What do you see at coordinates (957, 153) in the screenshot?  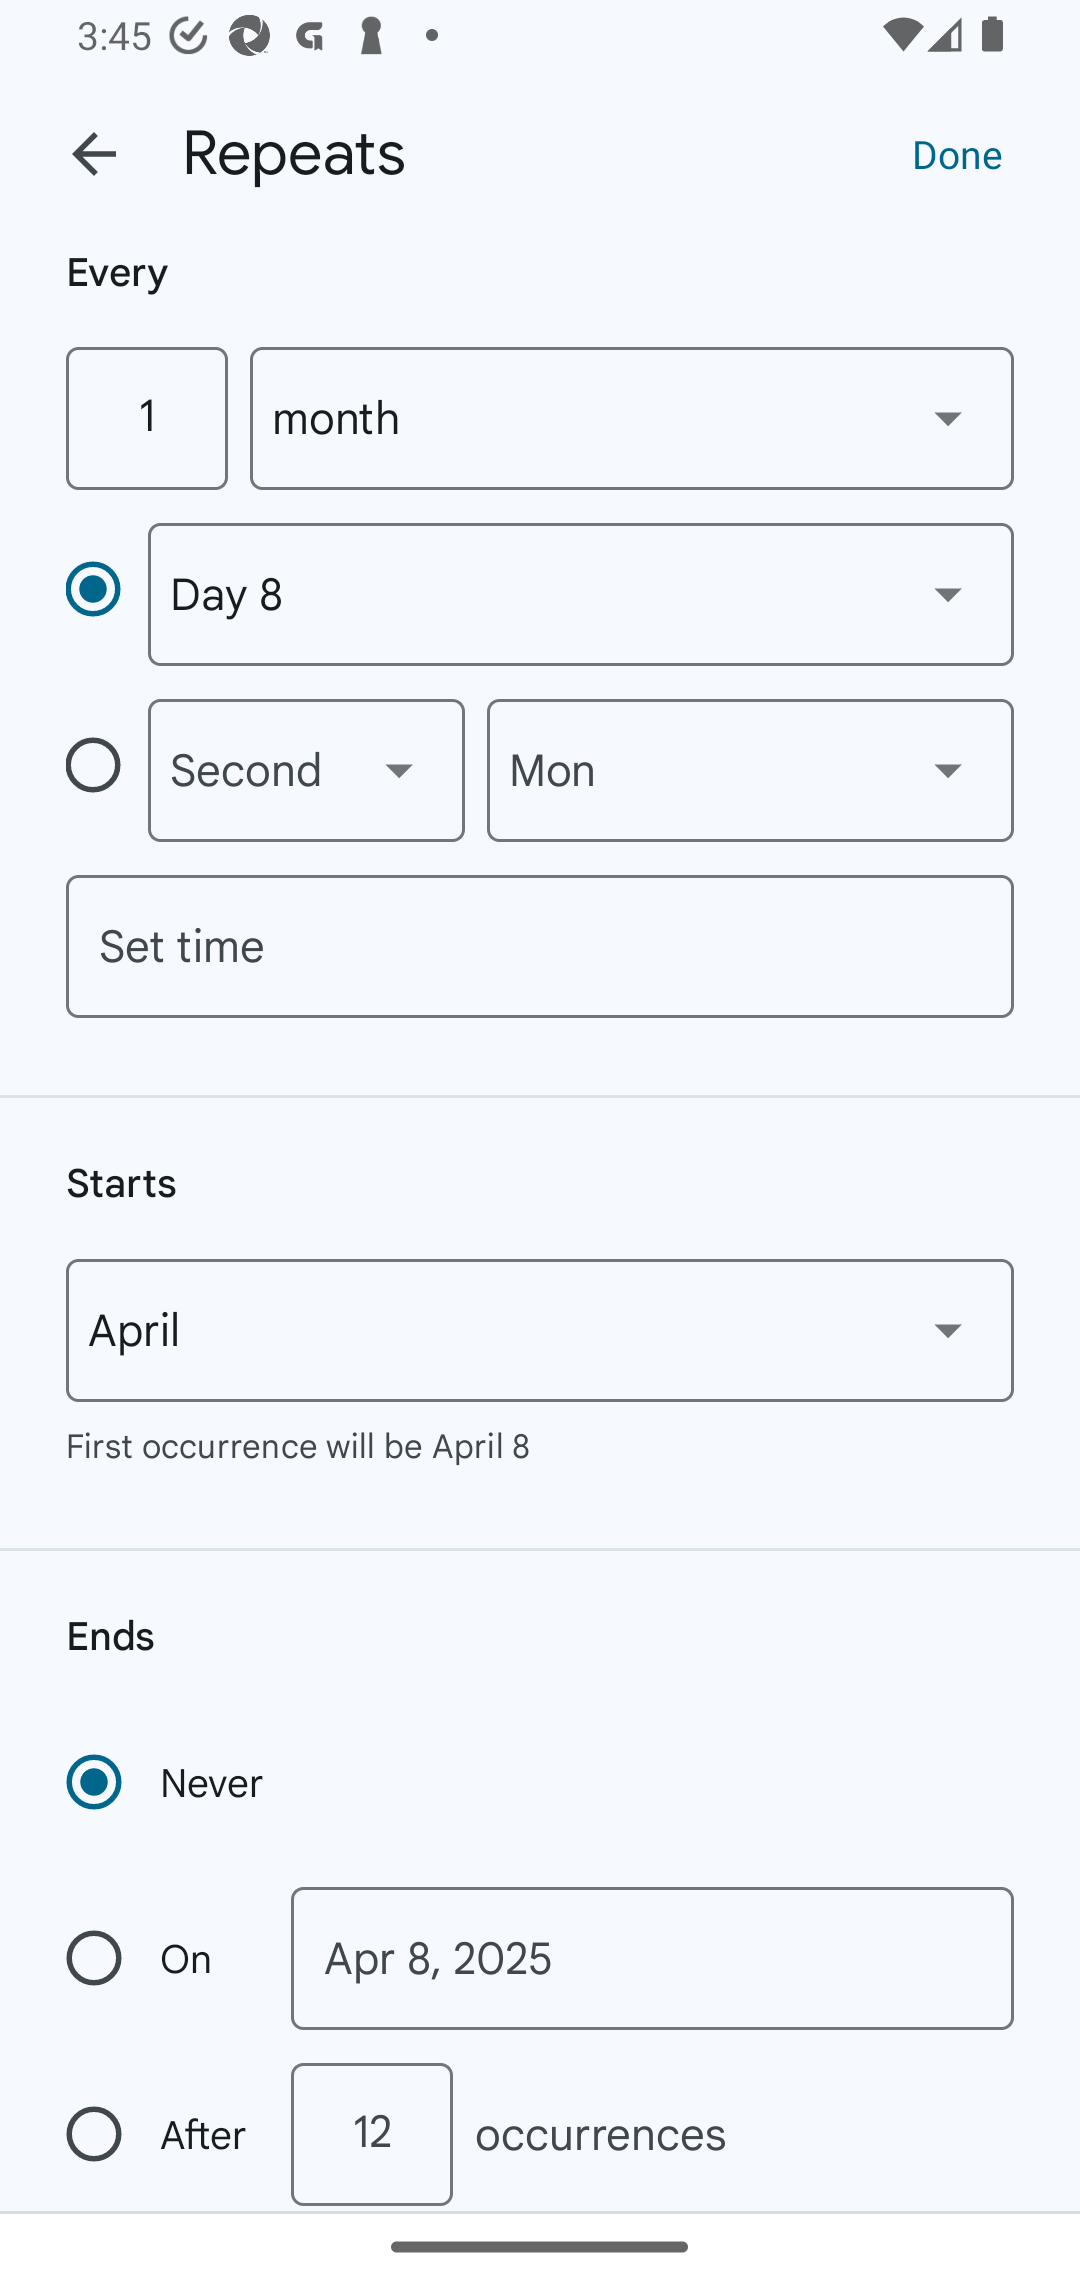 I see `Done` at bounding box center [957, 153].